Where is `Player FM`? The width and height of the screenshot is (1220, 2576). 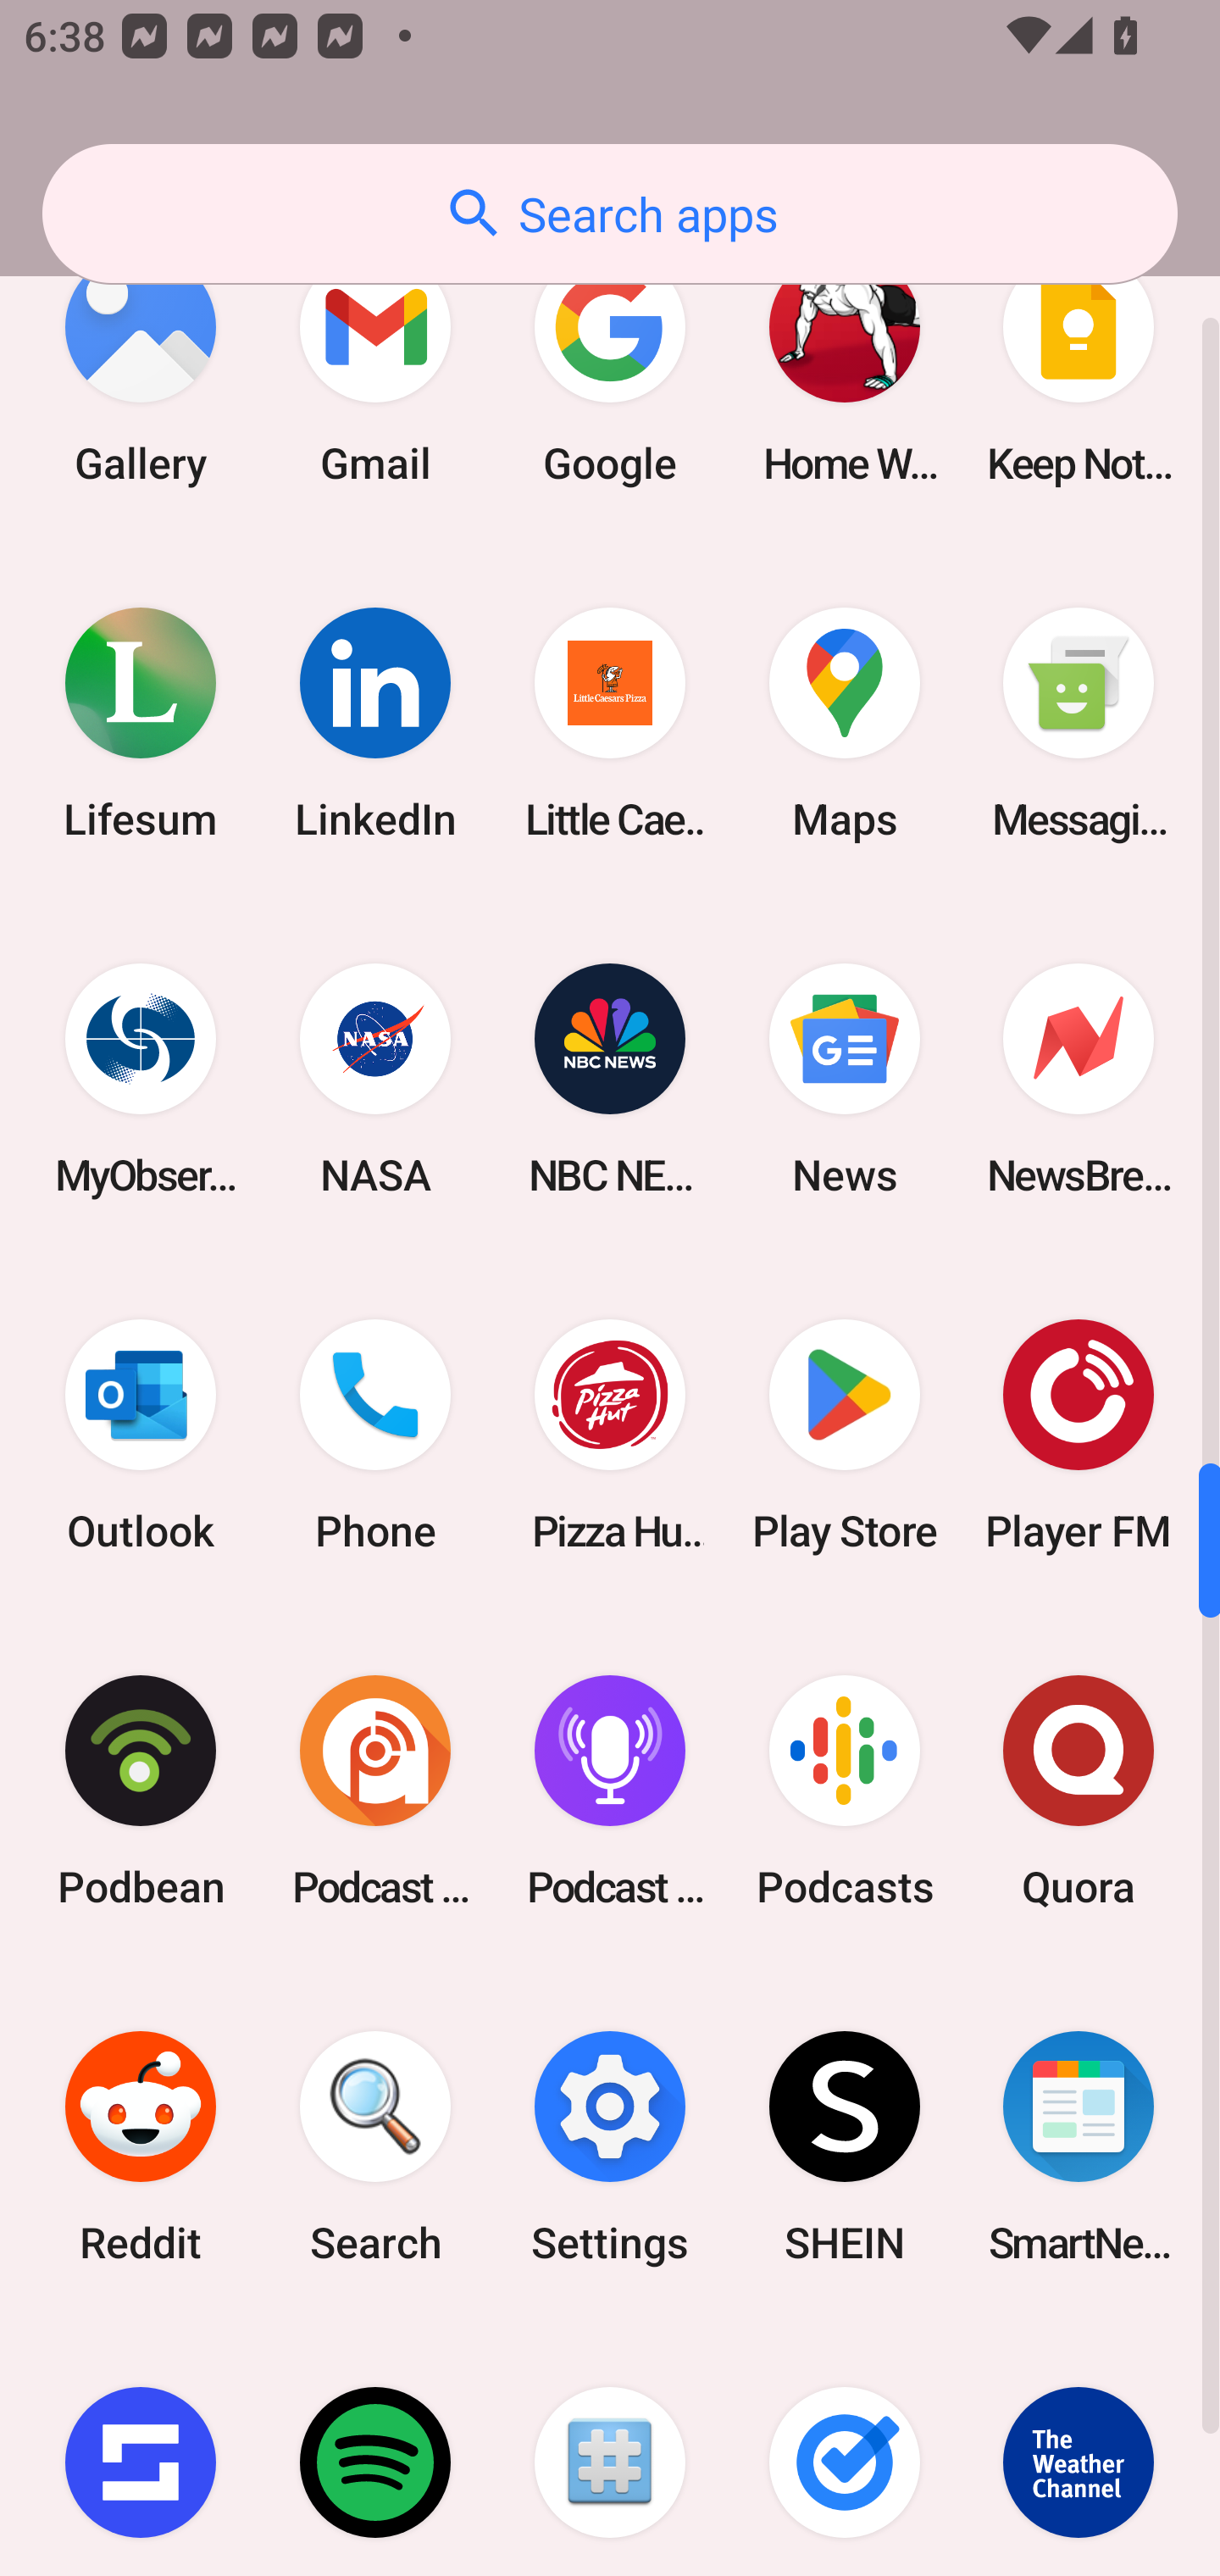 Player FM is located at coordinates (1079, 1435).